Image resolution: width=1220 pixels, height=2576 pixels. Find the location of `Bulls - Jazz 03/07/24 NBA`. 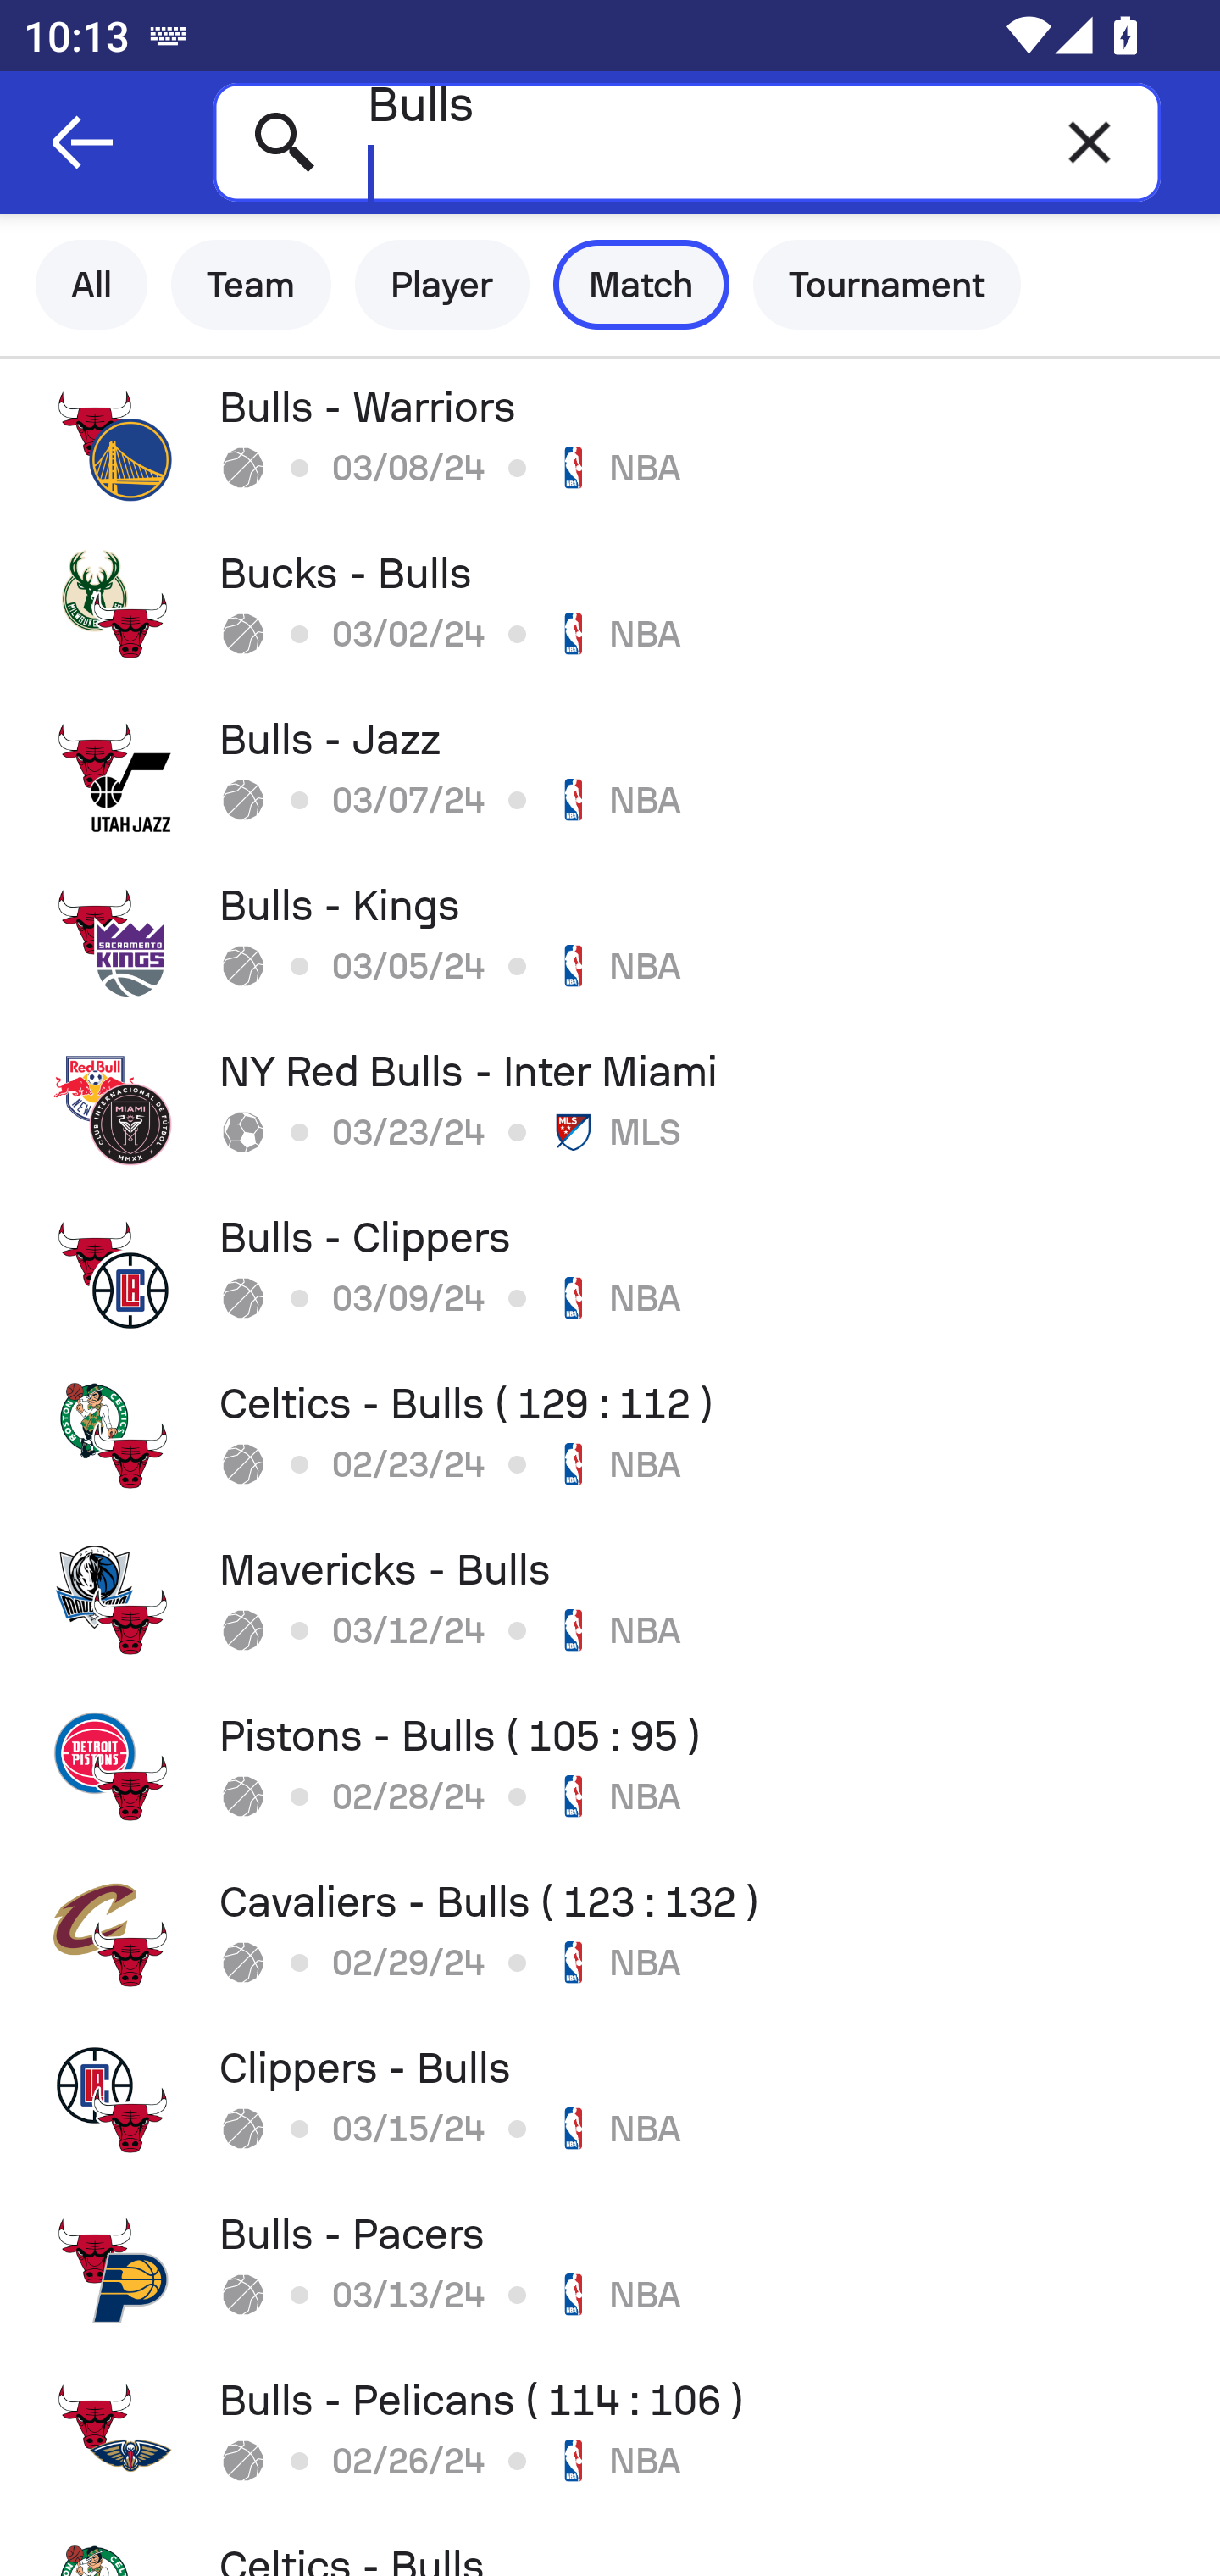

Bulls - Jazz 03/07/24 NBA is located at coordinates (610, 774).